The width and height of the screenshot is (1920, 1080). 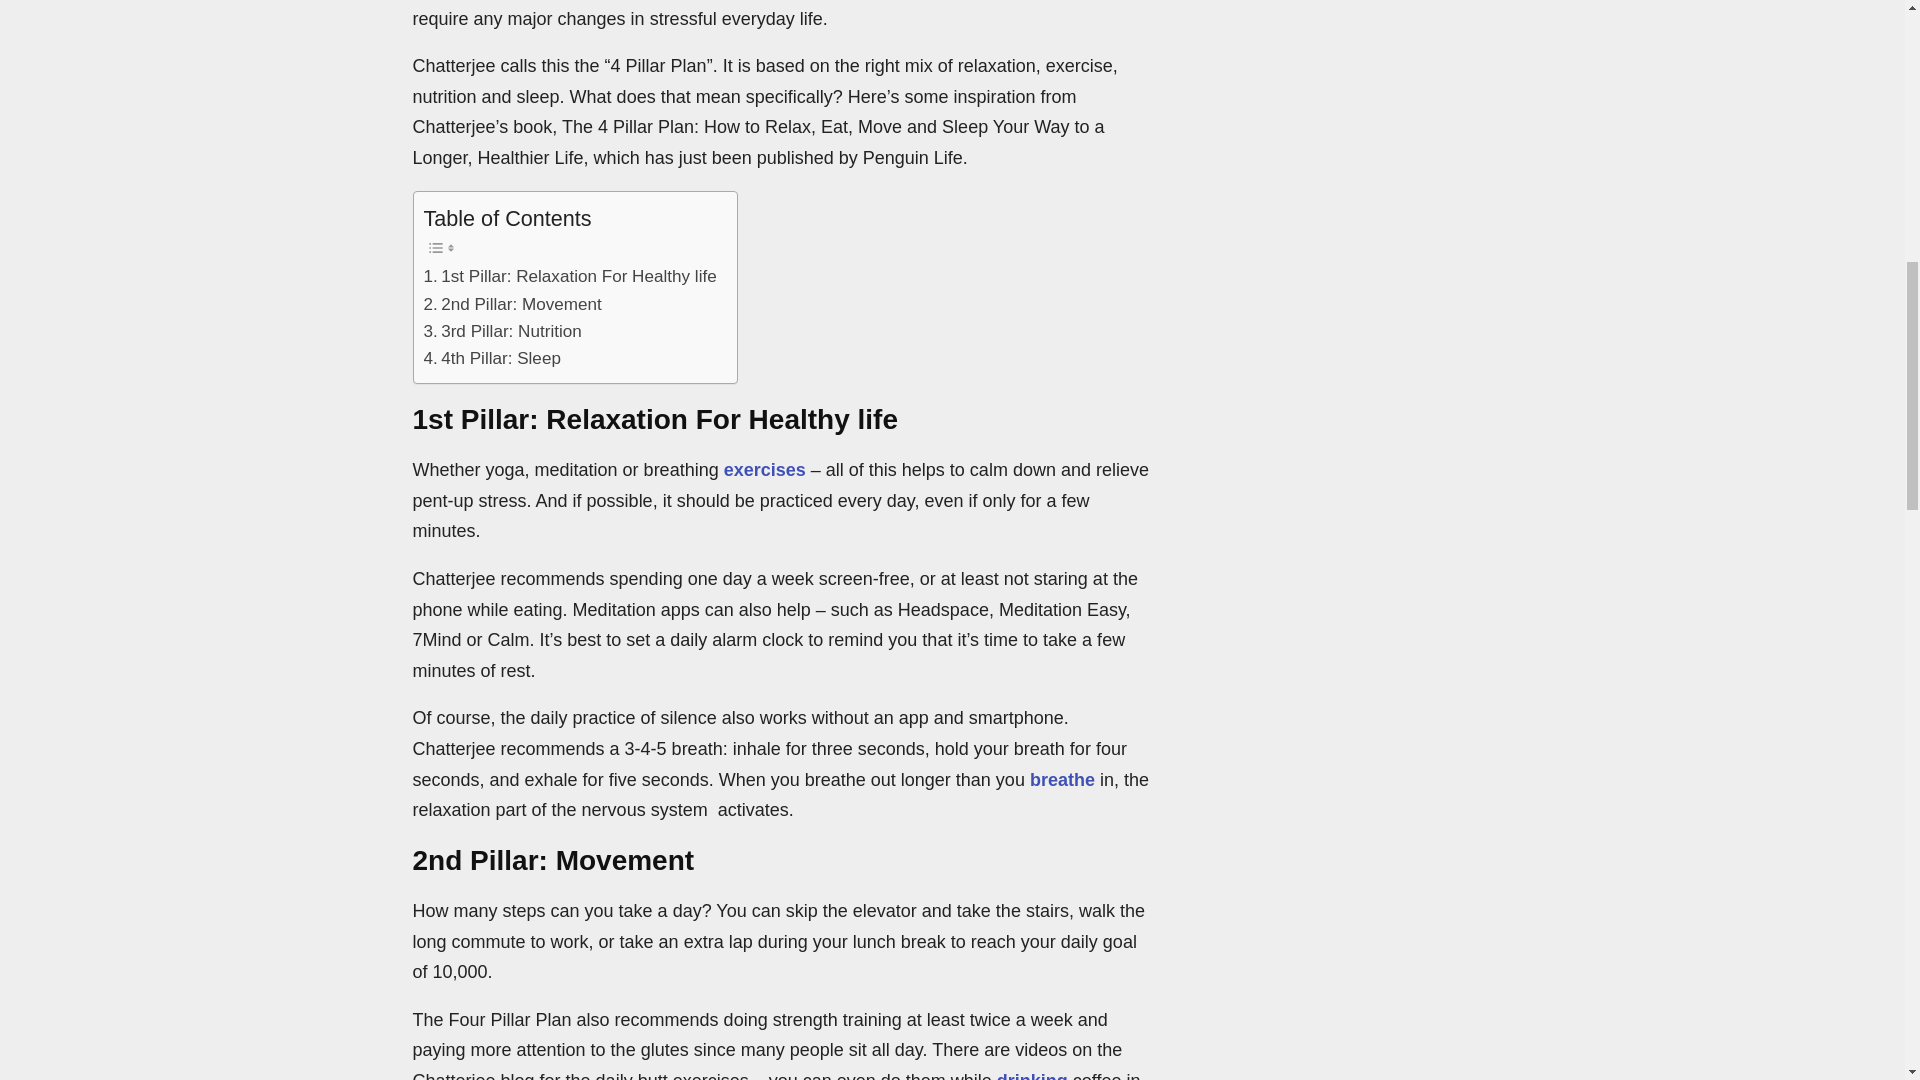 What do you see at coordinates (1062, 780) in the screenshot?
I see `breathe` at bounding box center [1062, 780].